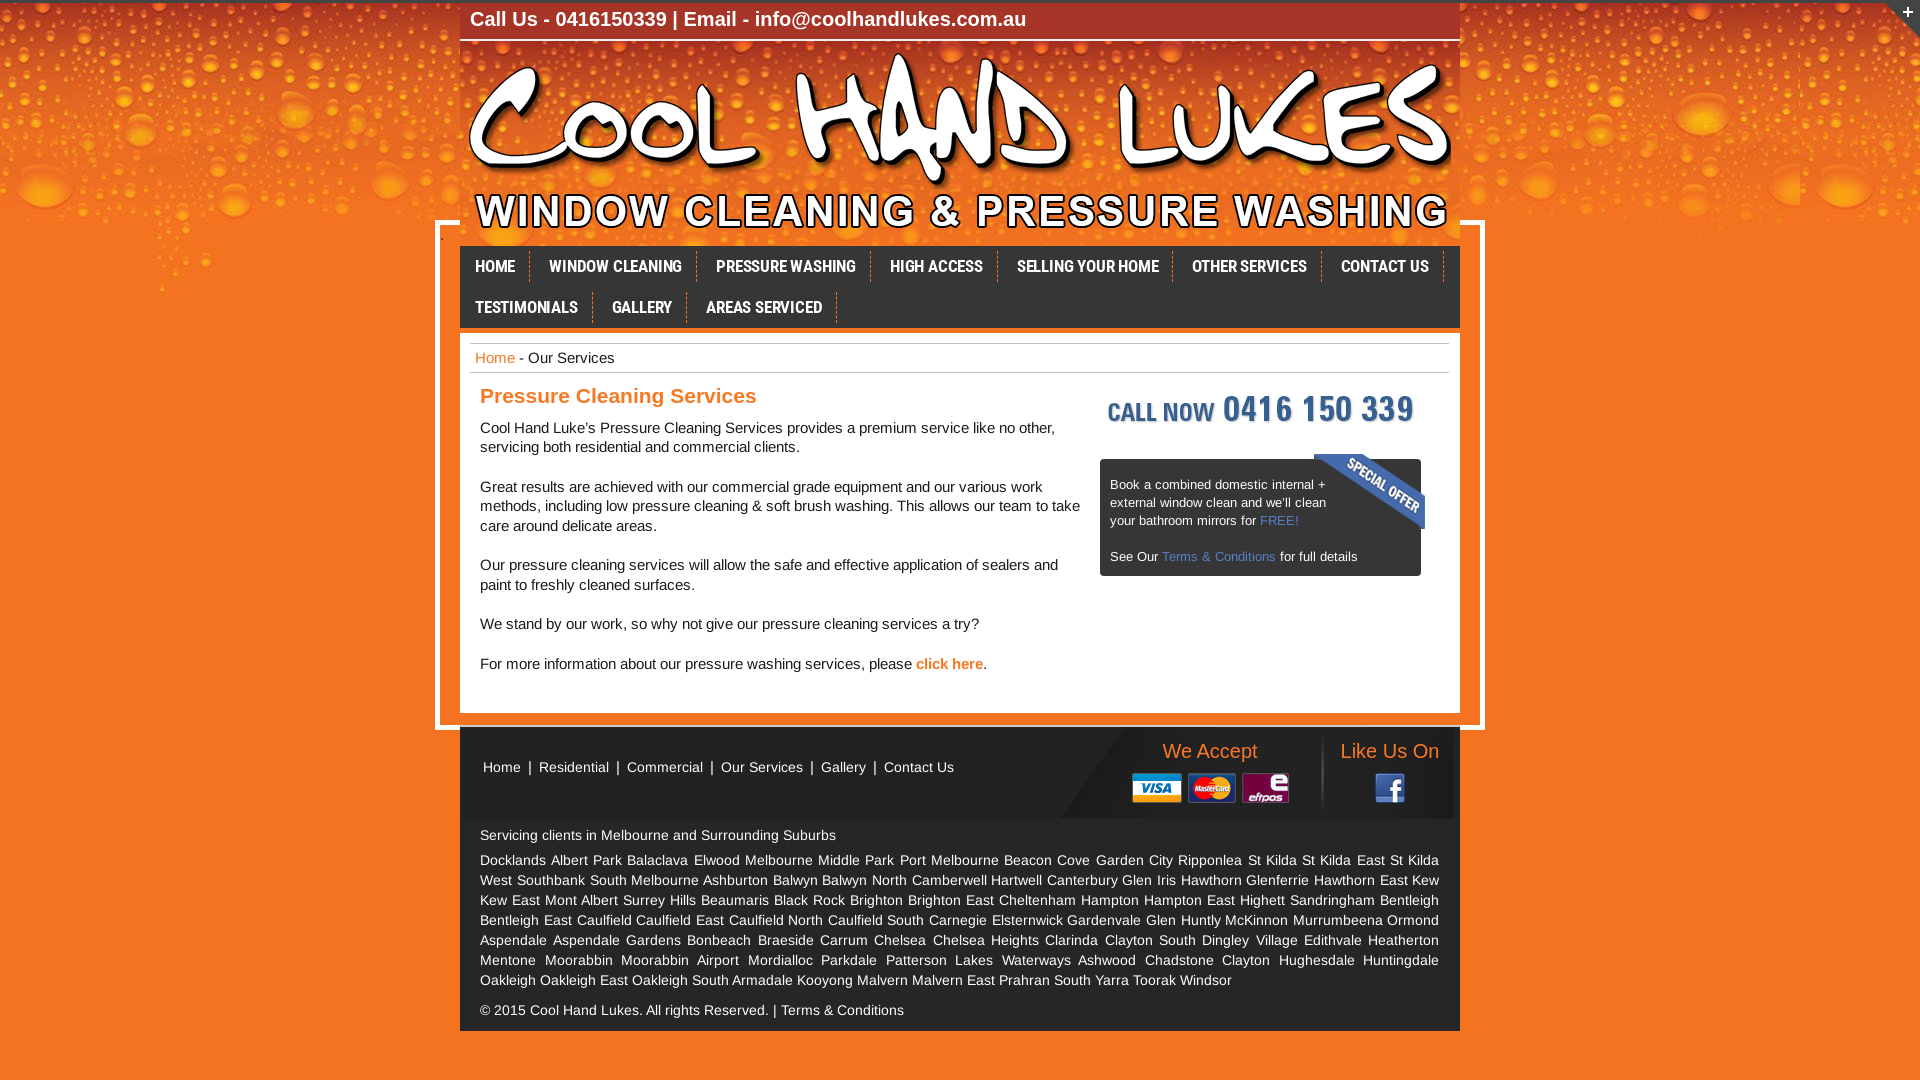  What do you see at coordinates (846, 766) in the screenshot?
I see `Gallery` at bounding box center [846, 766].